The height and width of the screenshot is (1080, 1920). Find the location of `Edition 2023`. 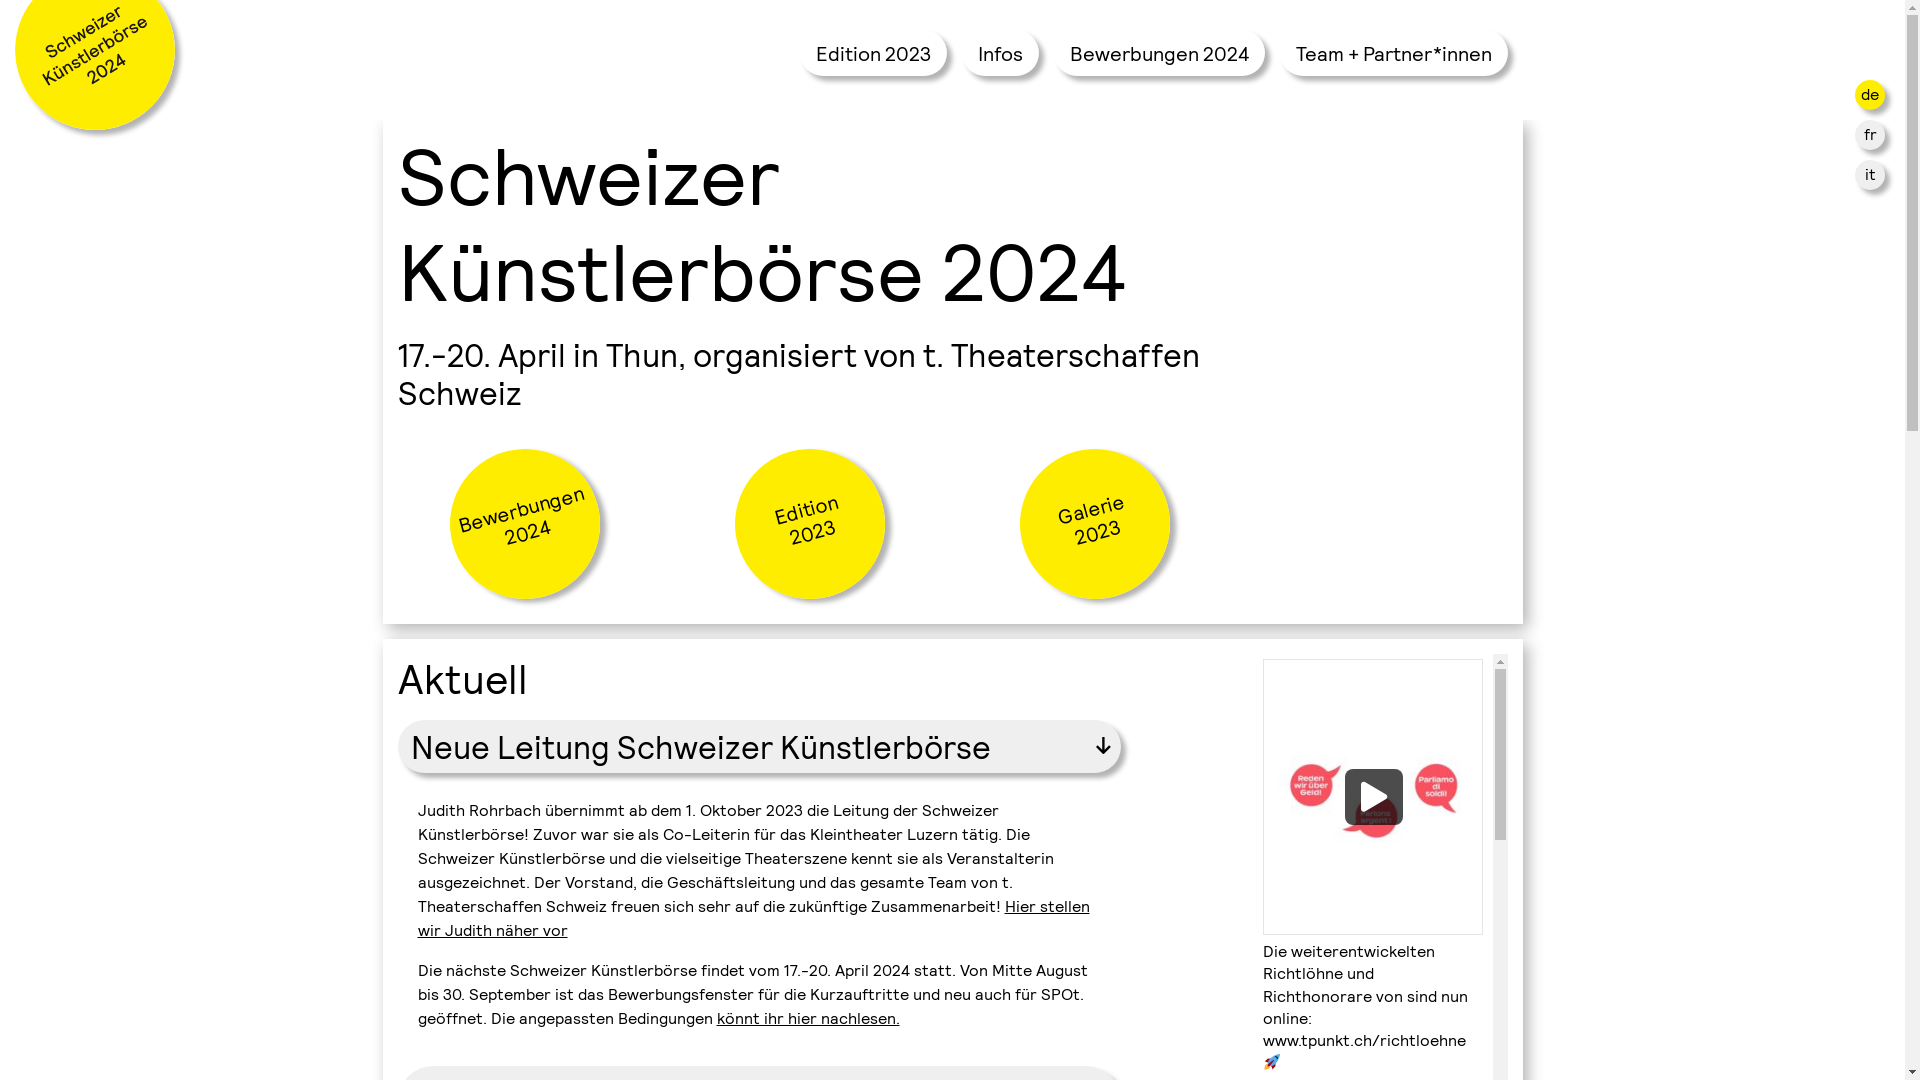

Edition 2023 is located at coordinates (793, 508).